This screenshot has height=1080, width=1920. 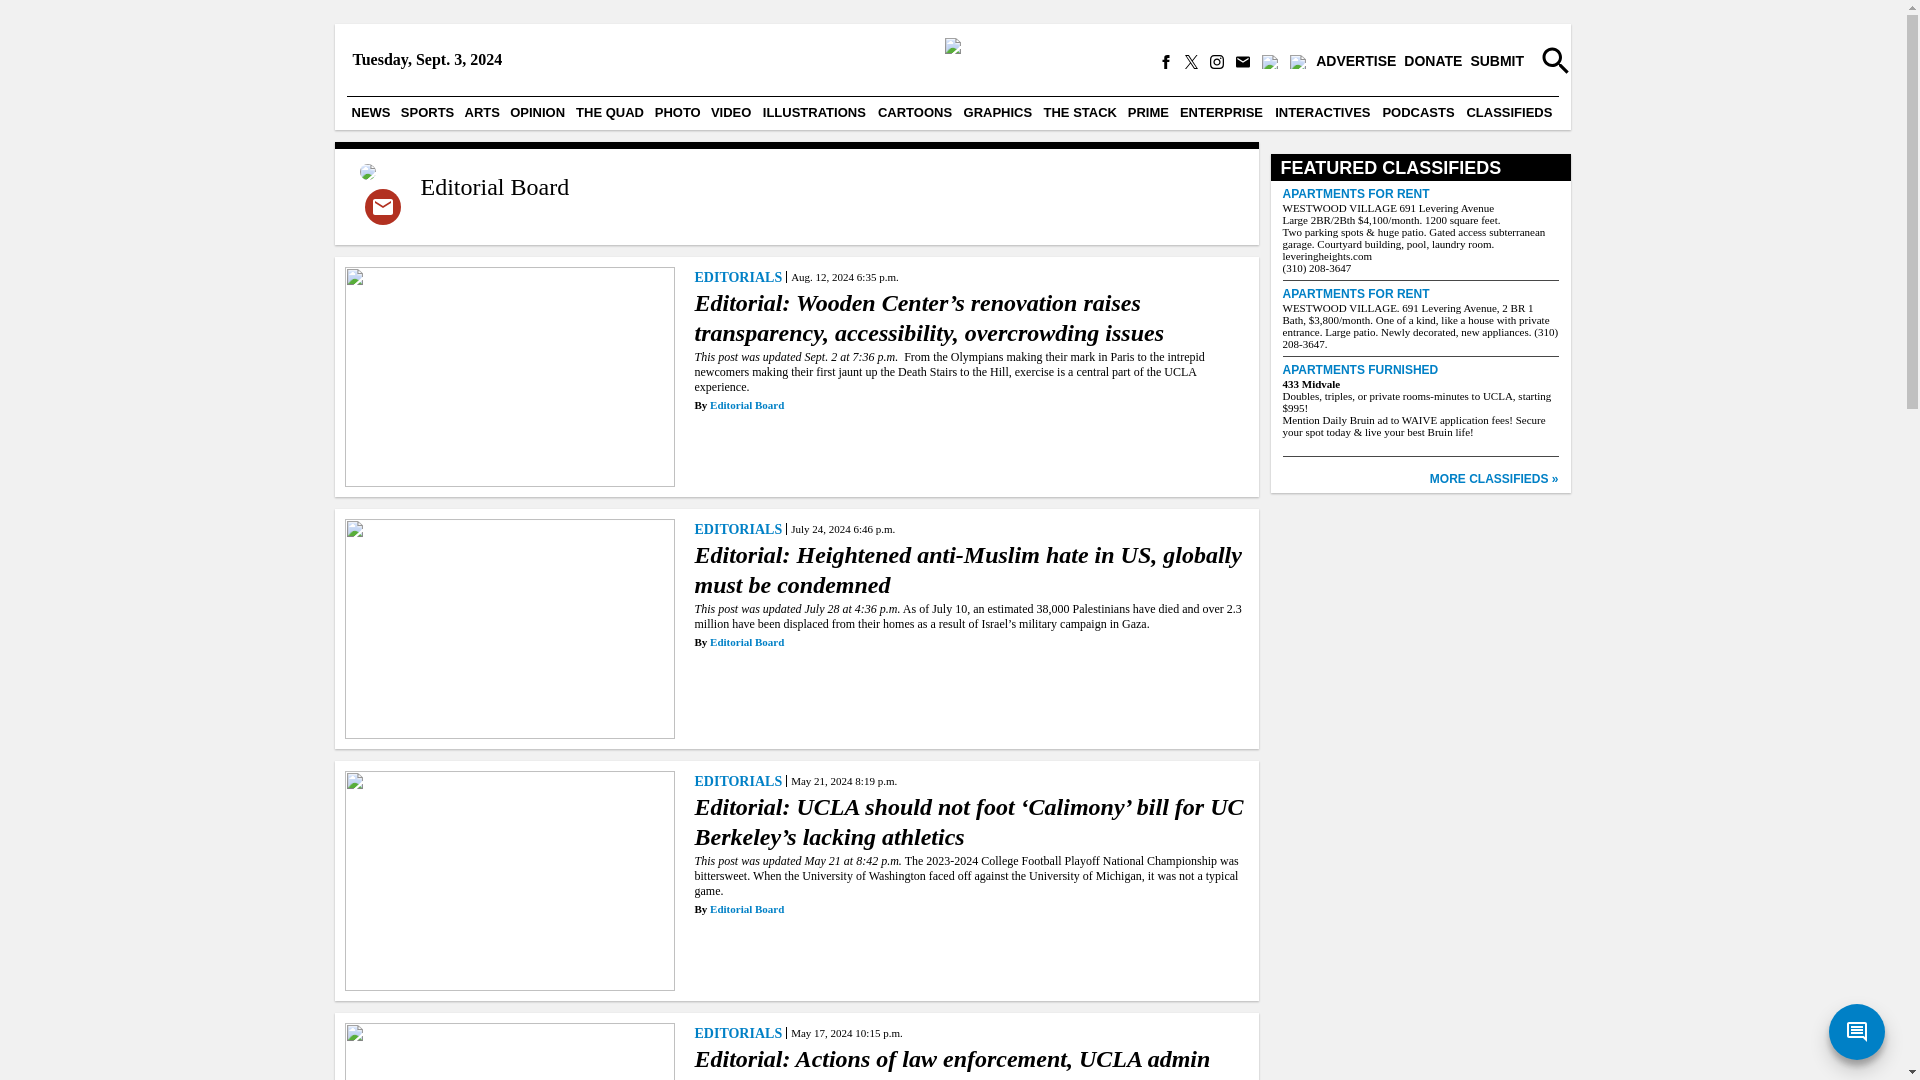 I want to click on PHOTO, so click(x=678, y=112).